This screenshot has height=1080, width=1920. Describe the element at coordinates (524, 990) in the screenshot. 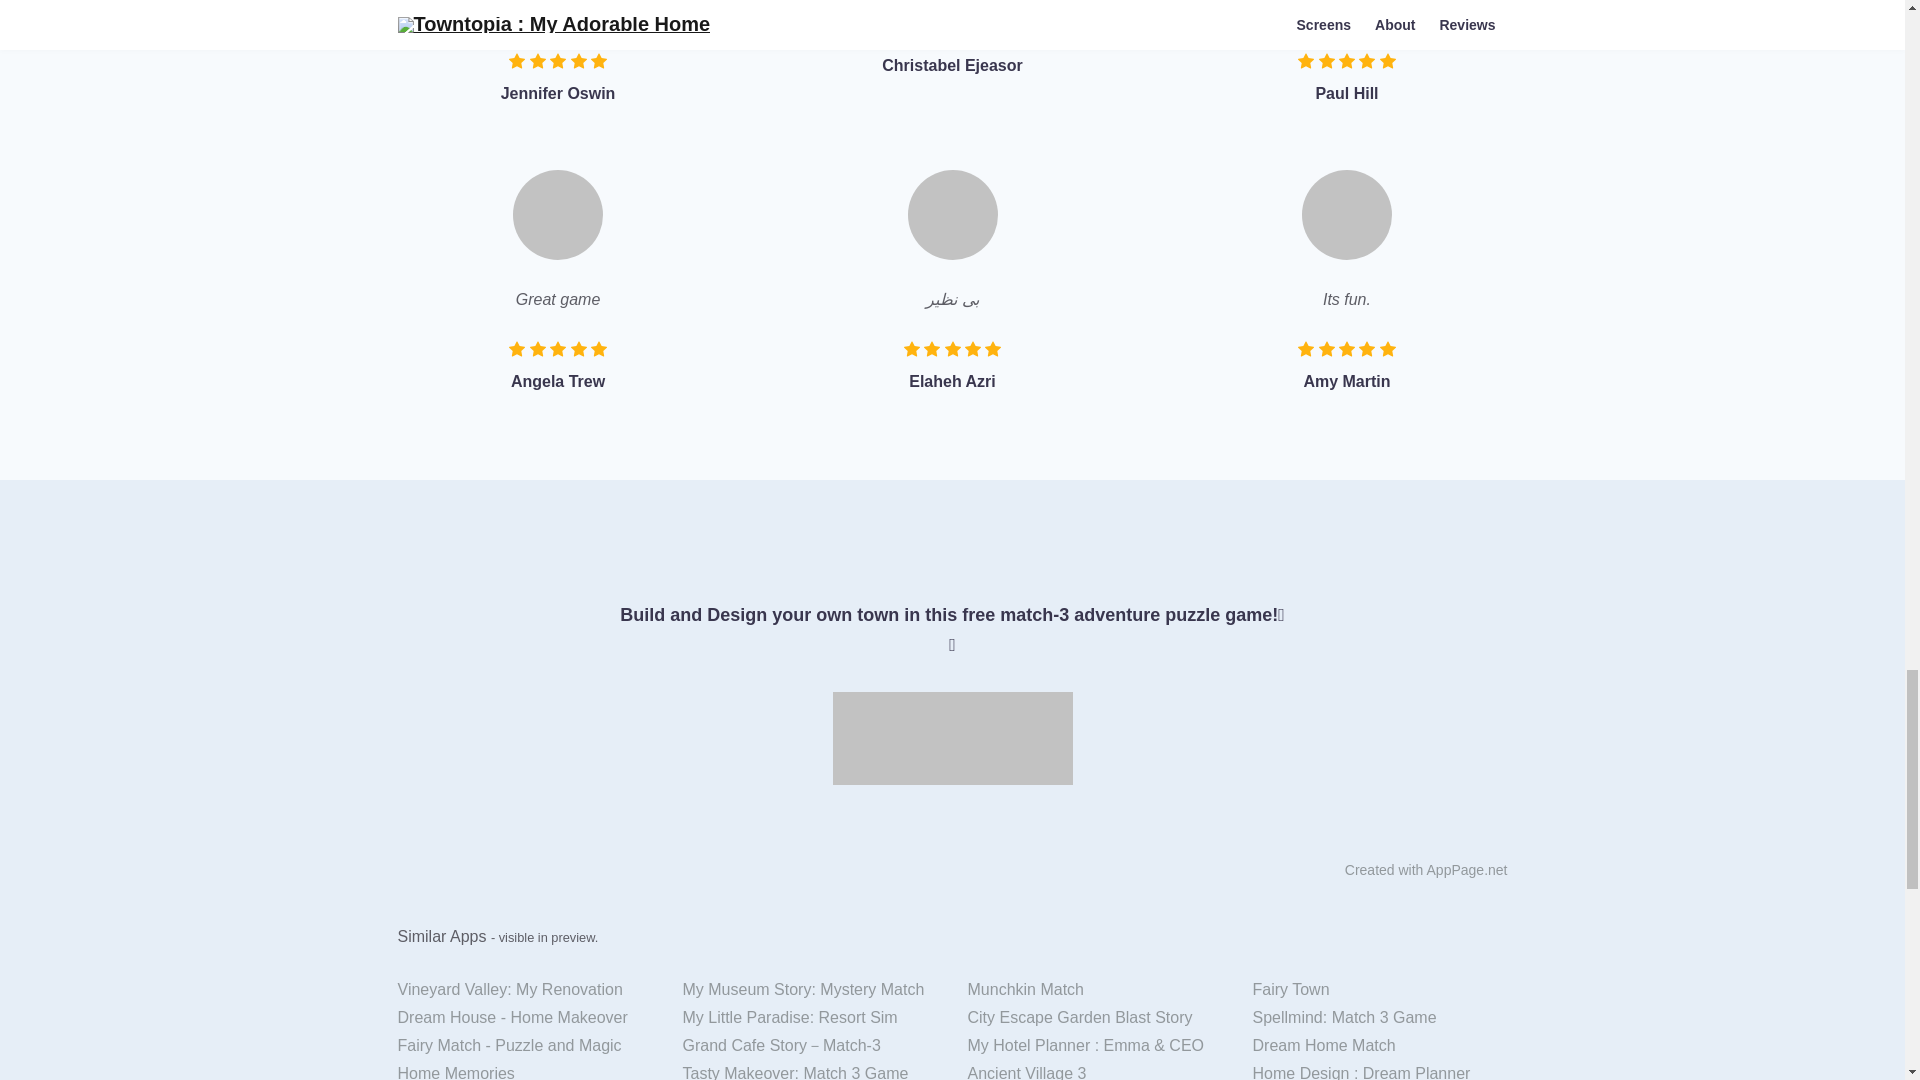

I see `Vineyard Valley: My Renovation` at that location.